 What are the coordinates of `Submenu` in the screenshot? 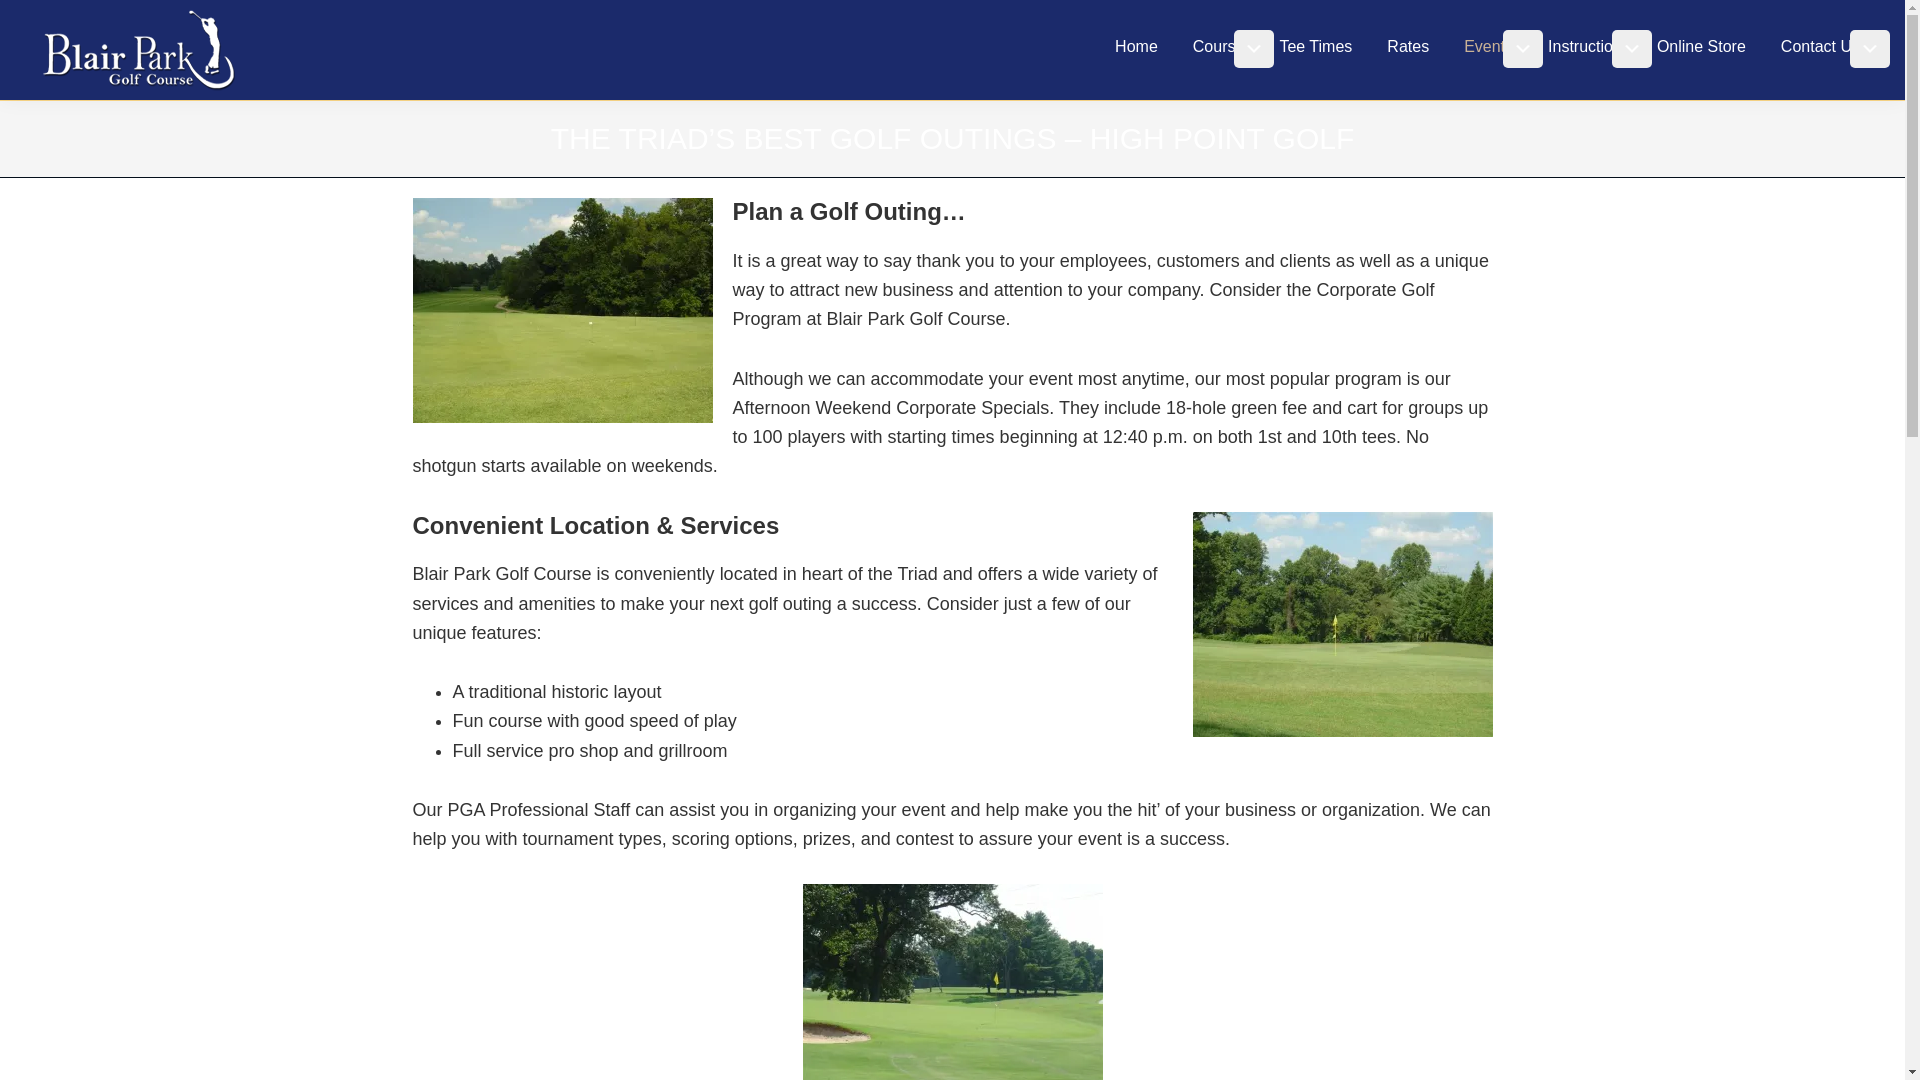 It's located at (1870, 49).